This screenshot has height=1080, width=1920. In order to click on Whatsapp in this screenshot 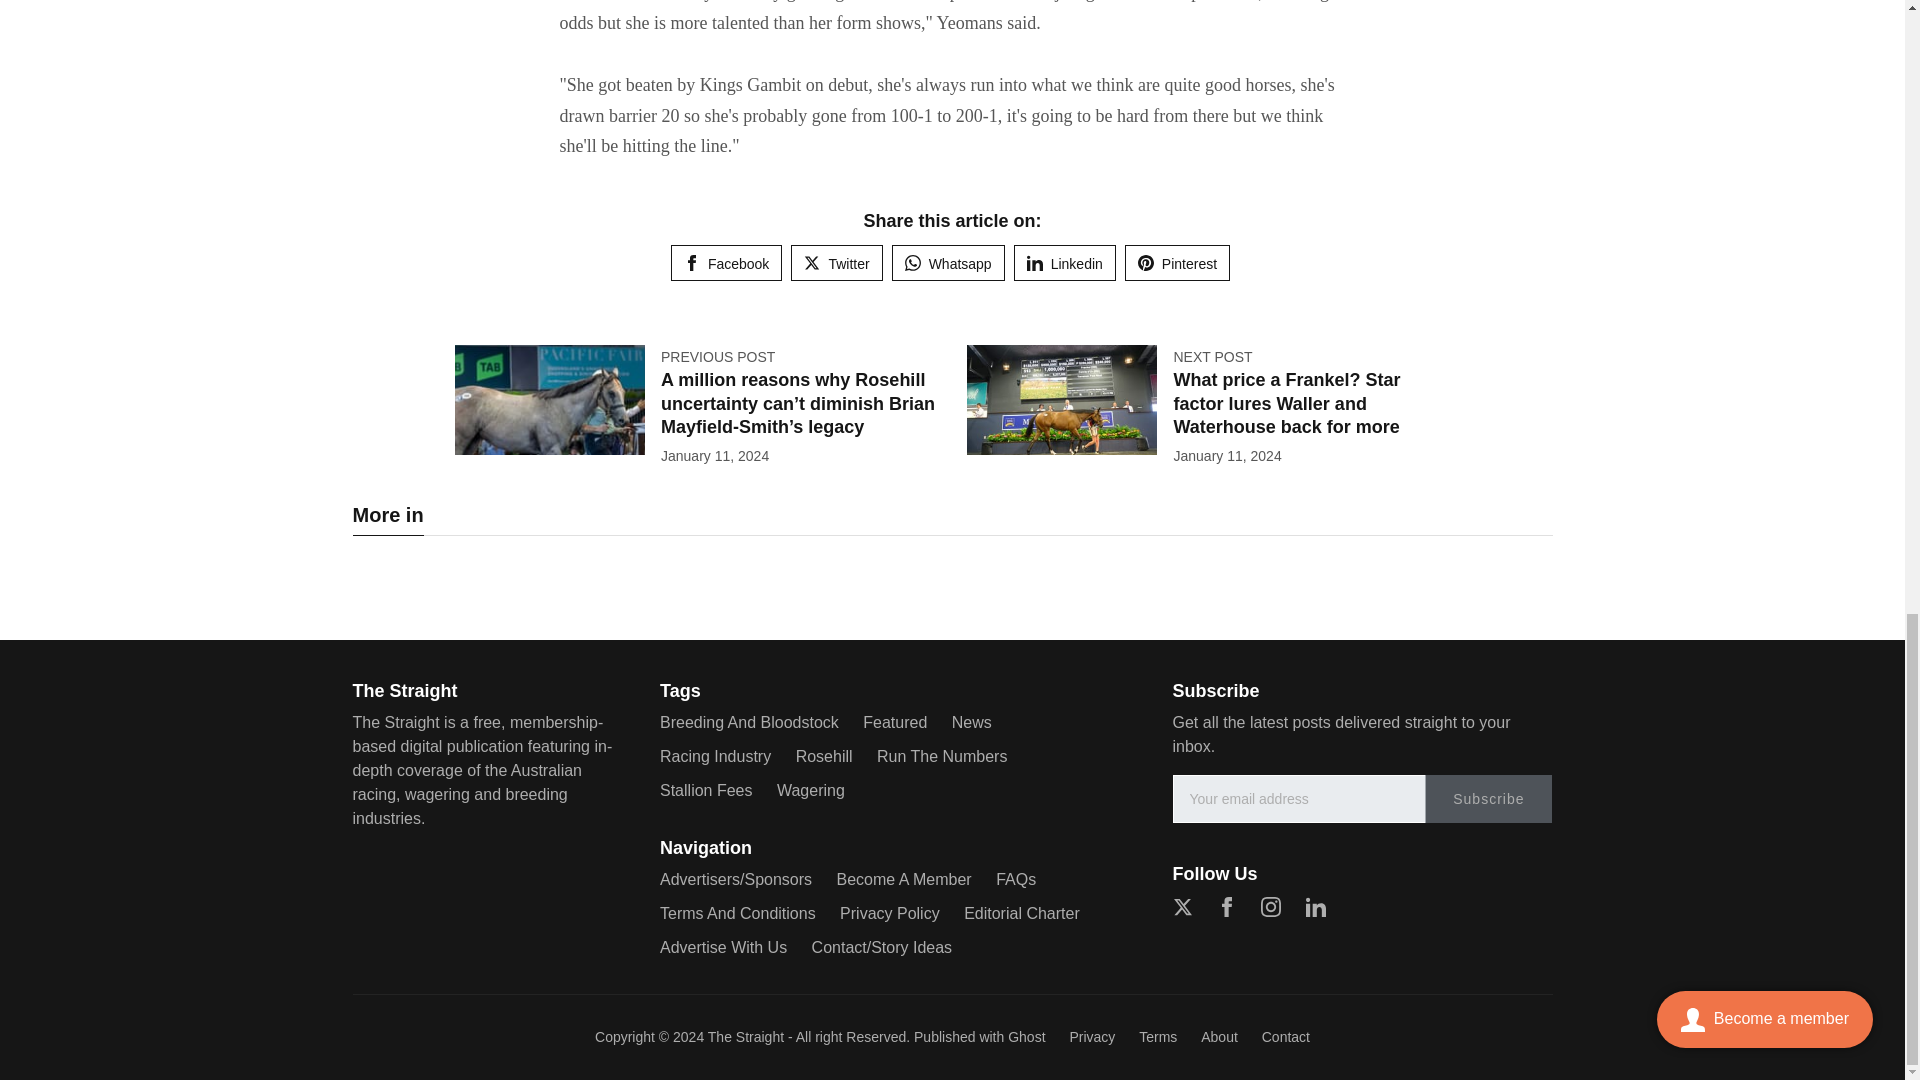, I will do `click(948, 262)`.